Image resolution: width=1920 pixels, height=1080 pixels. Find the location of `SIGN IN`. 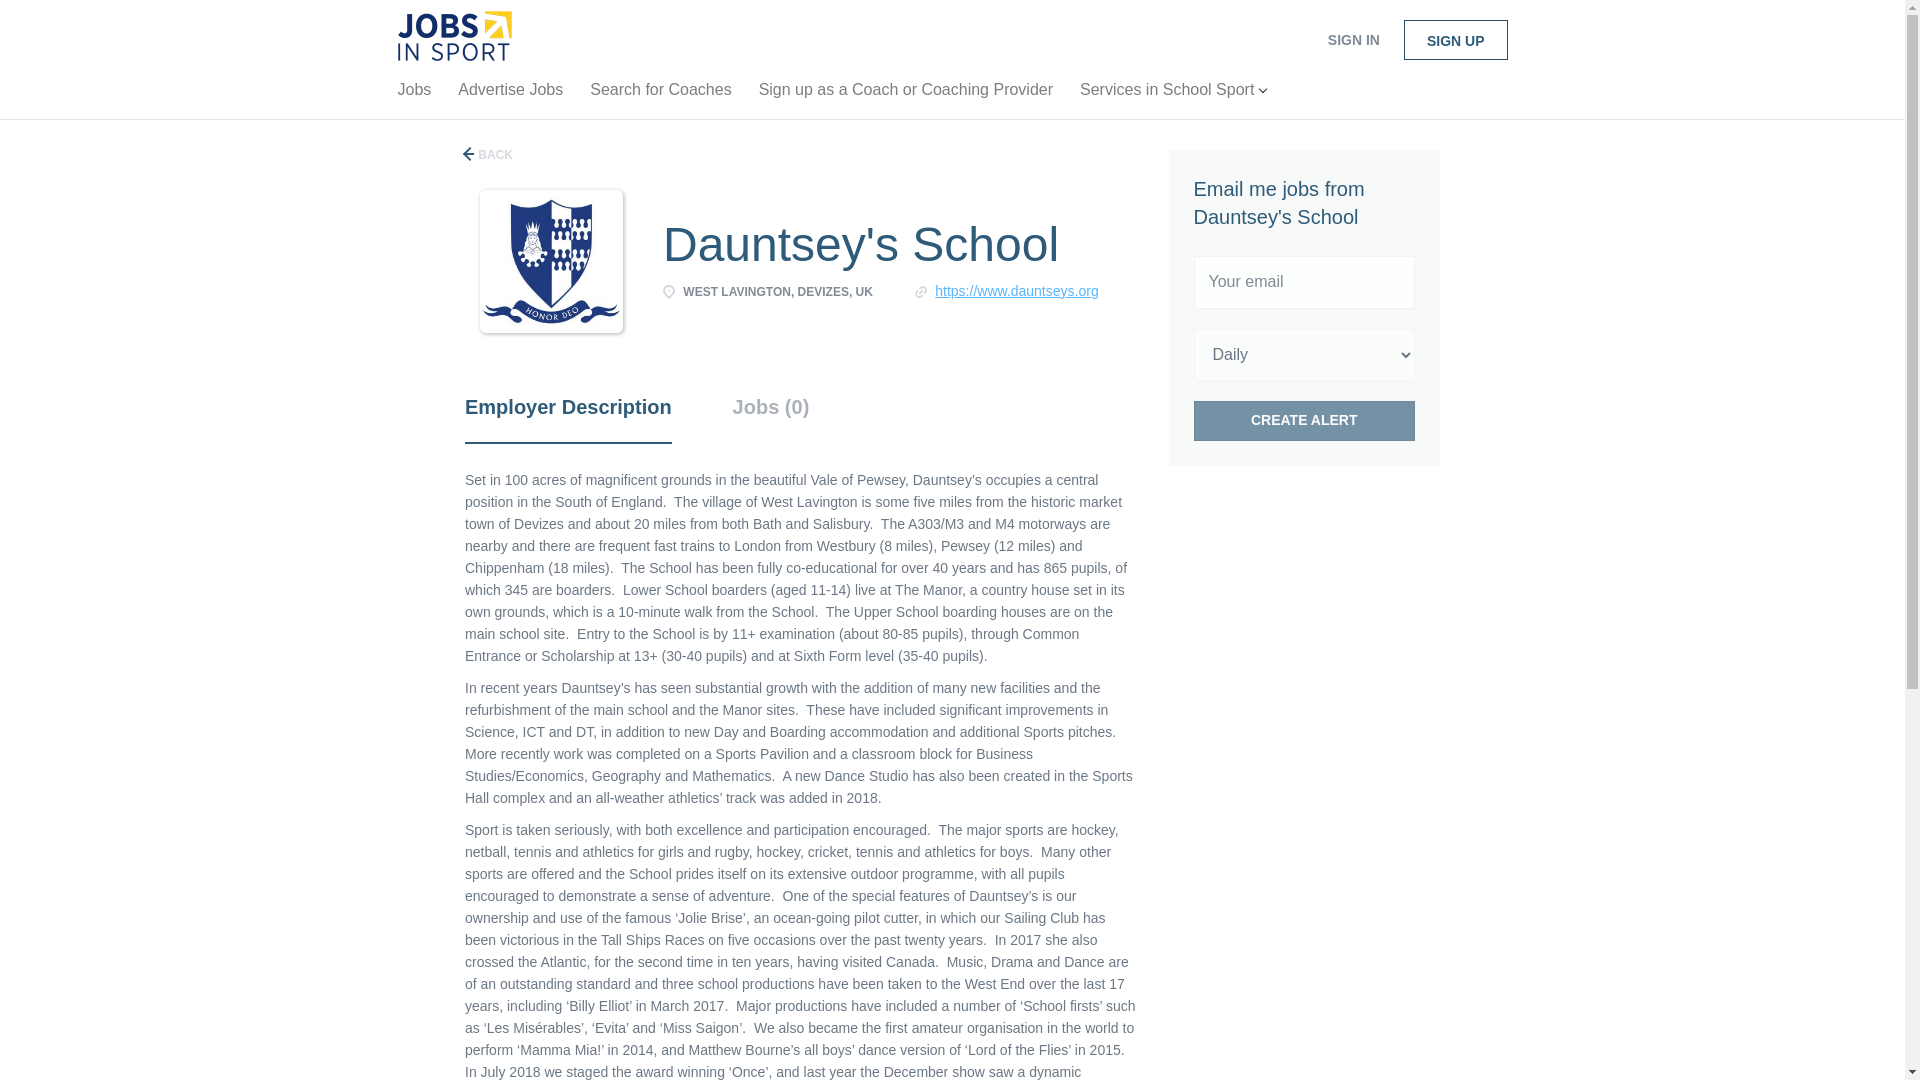

SIGN IN is located at coordinates (1353, 40).